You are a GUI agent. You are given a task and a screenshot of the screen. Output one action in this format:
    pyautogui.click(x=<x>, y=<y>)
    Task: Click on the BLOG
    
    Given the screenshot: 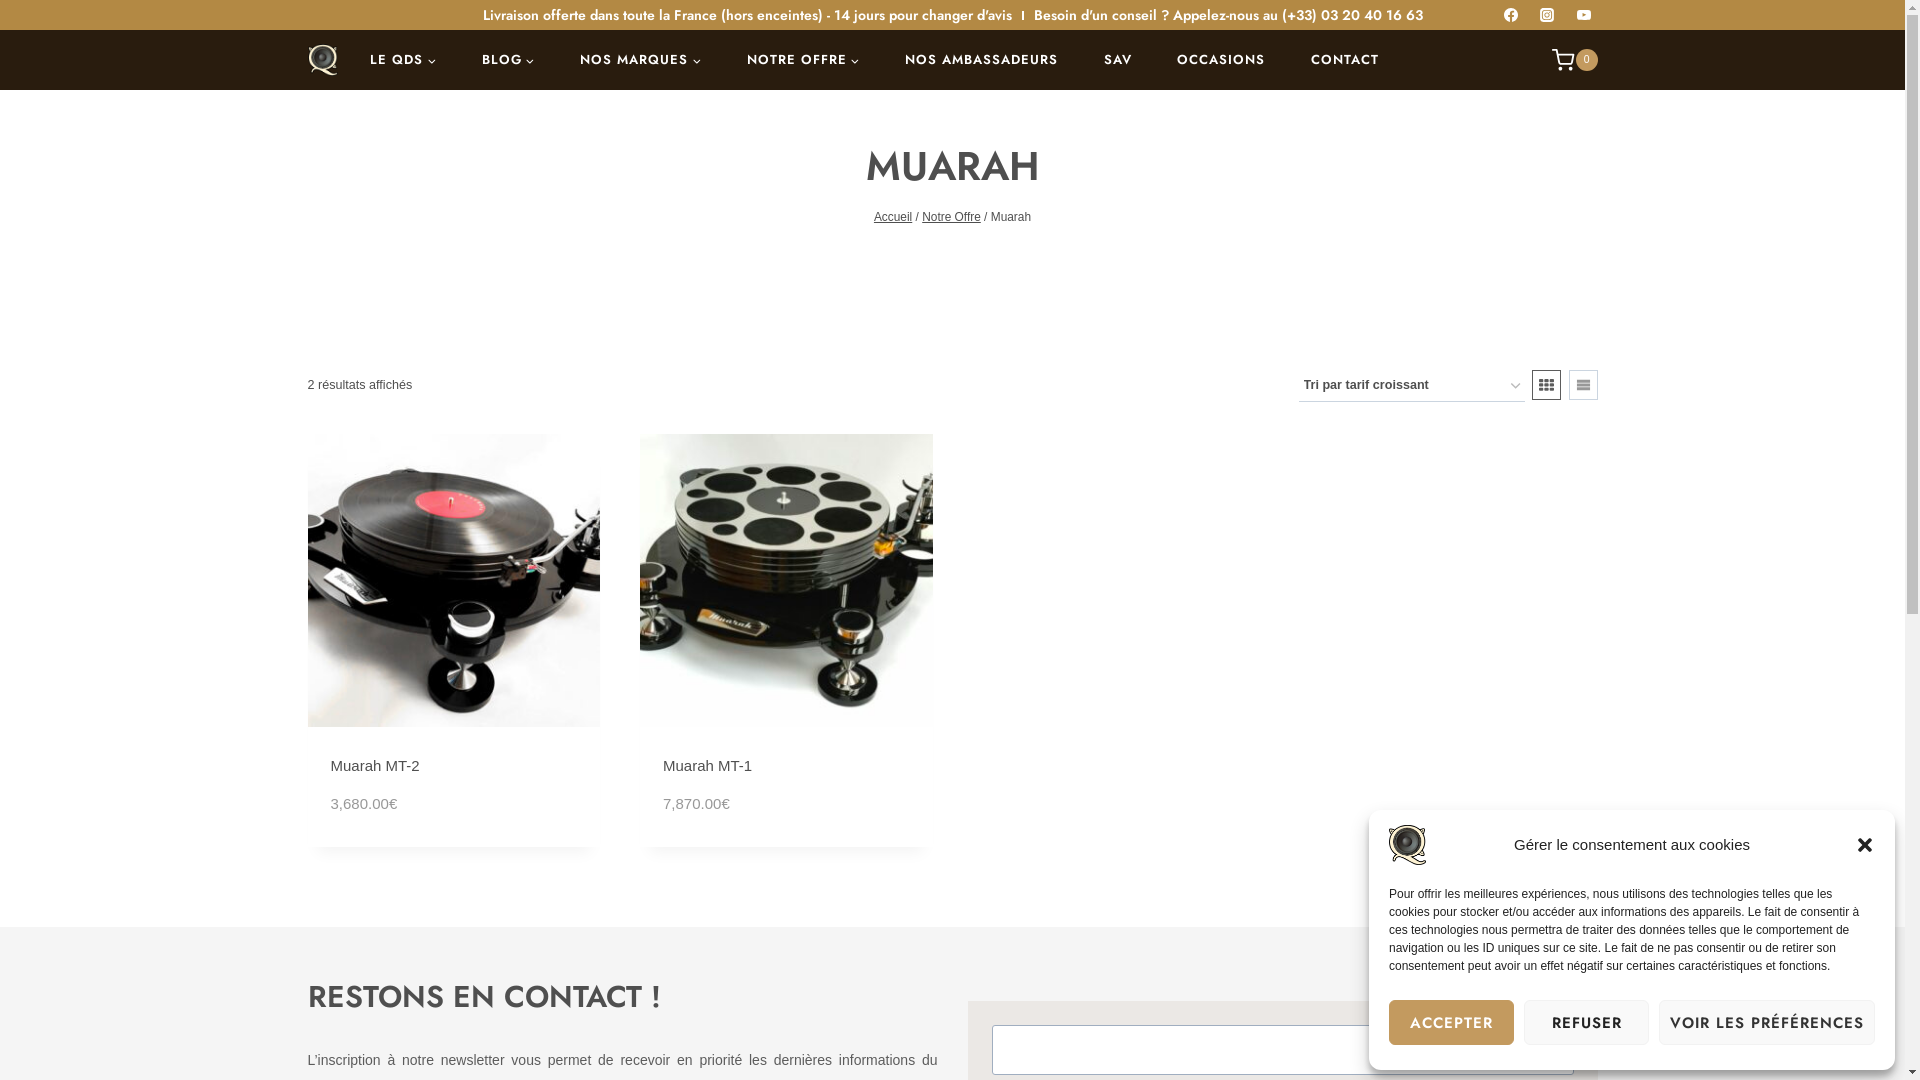 What is the action you would take?
    pyautogui.click(x=508, y=60)
    